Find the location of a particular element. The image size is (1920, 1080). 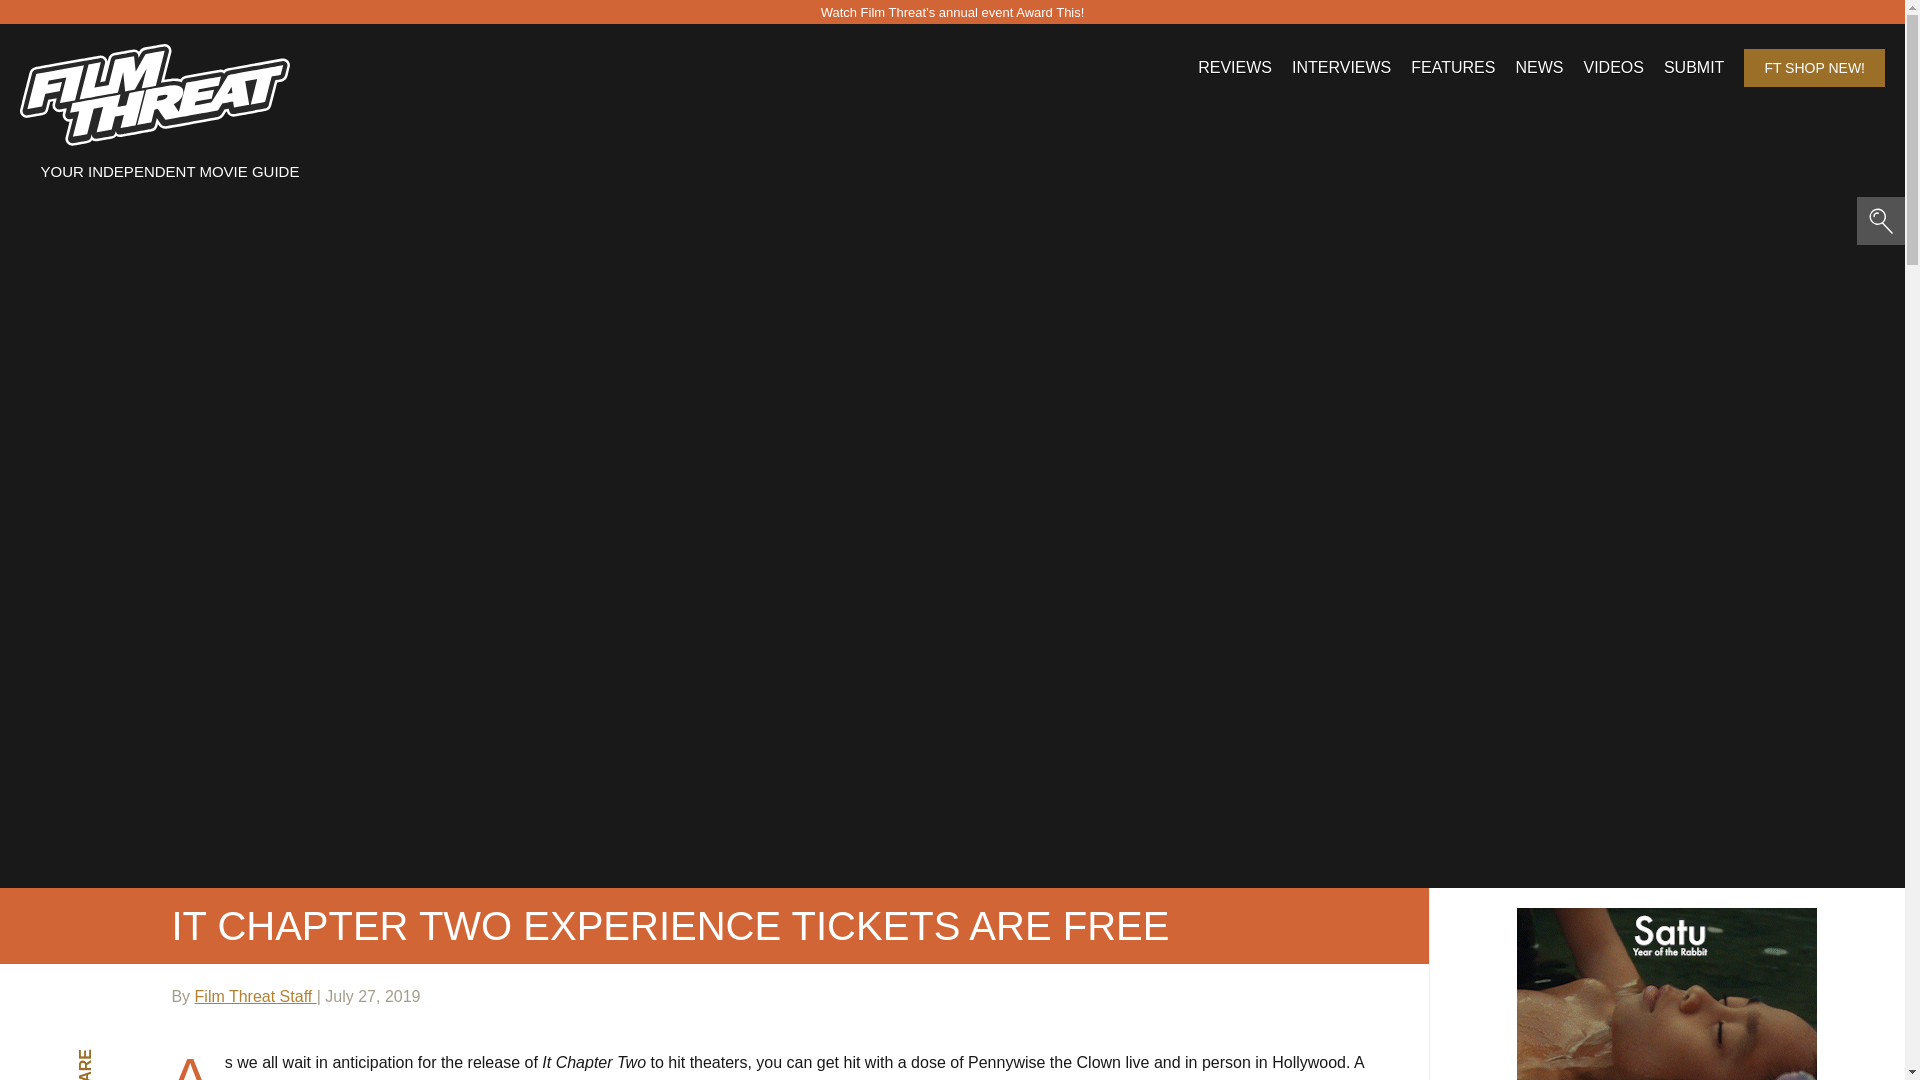

Film Threat Staff is located at coordinates (256, 996).